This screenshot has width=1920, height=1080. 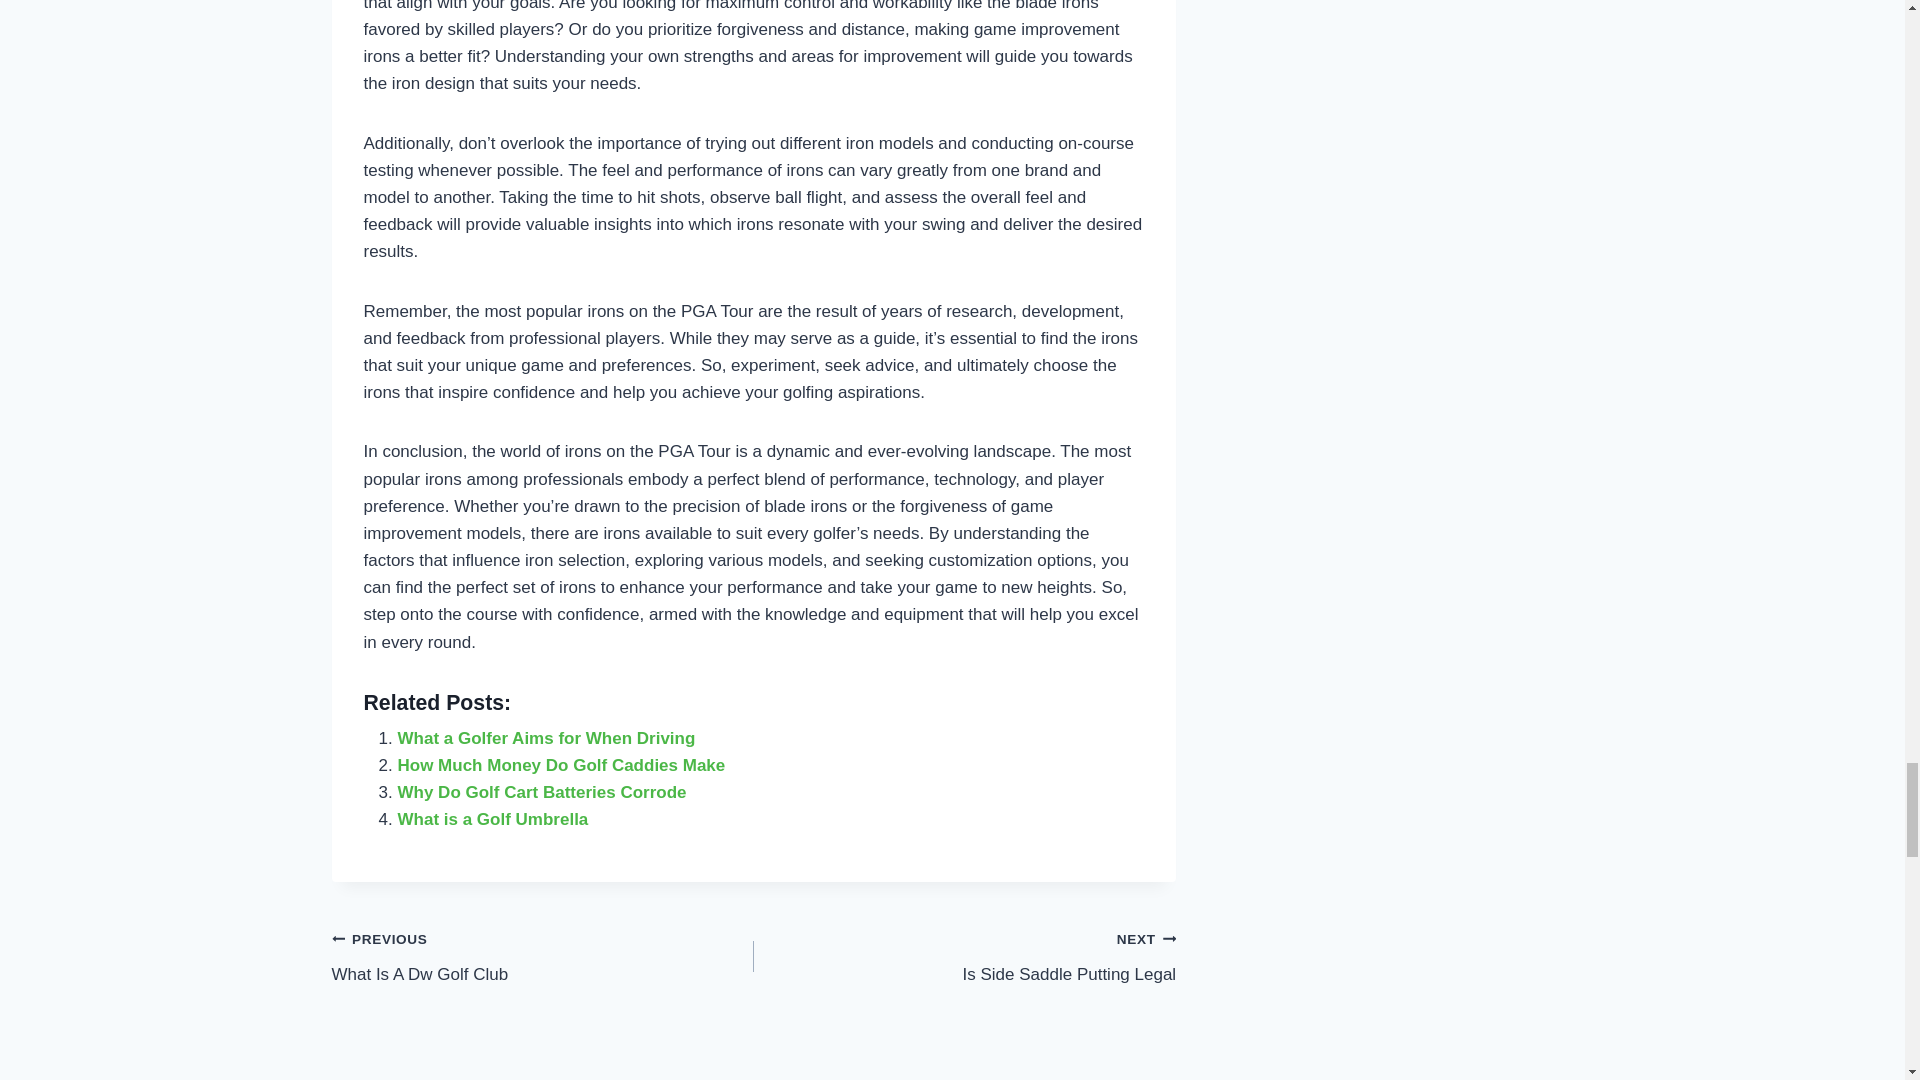 What do you see at coordinates (493, 820) in the screenshot?
I see `What a Golfer Aims for When Driving` at bounding box center [493, 820].